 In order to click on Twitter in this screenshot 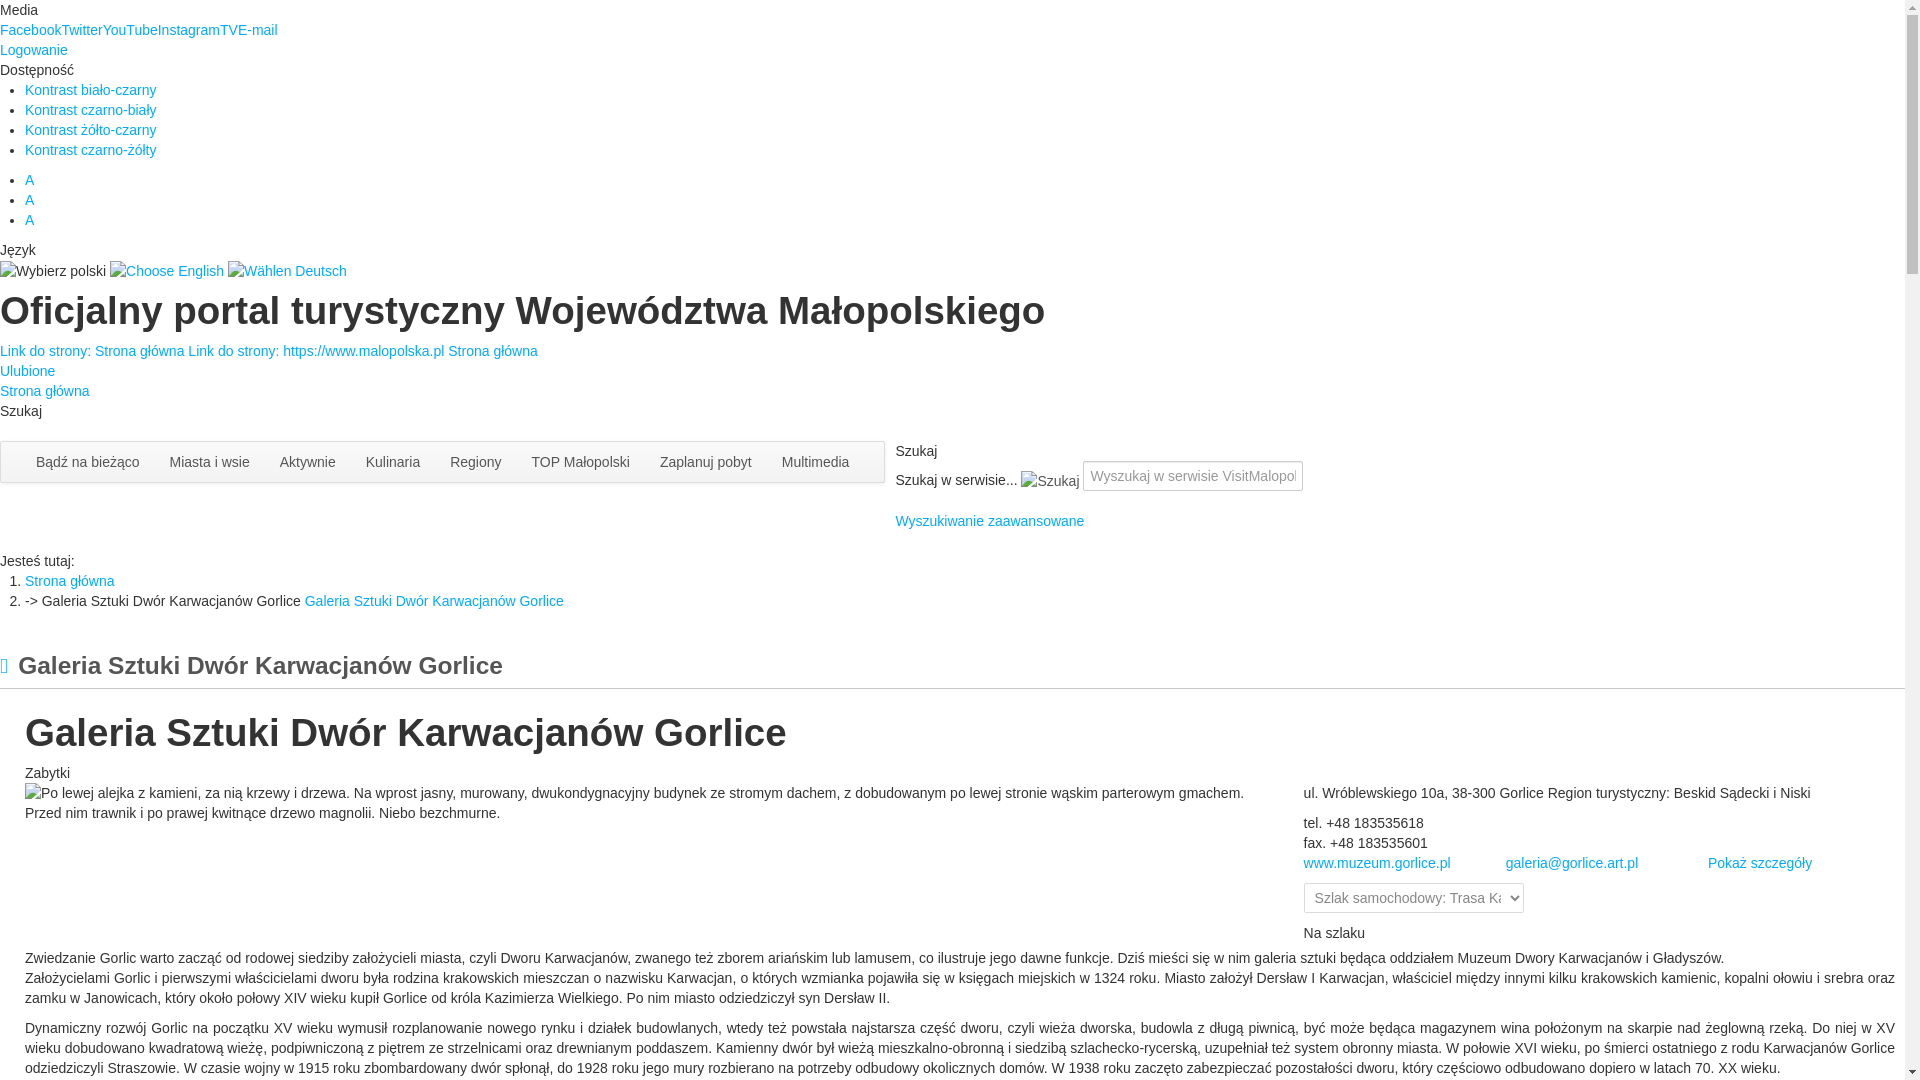, I will do `click(81, 29)`.